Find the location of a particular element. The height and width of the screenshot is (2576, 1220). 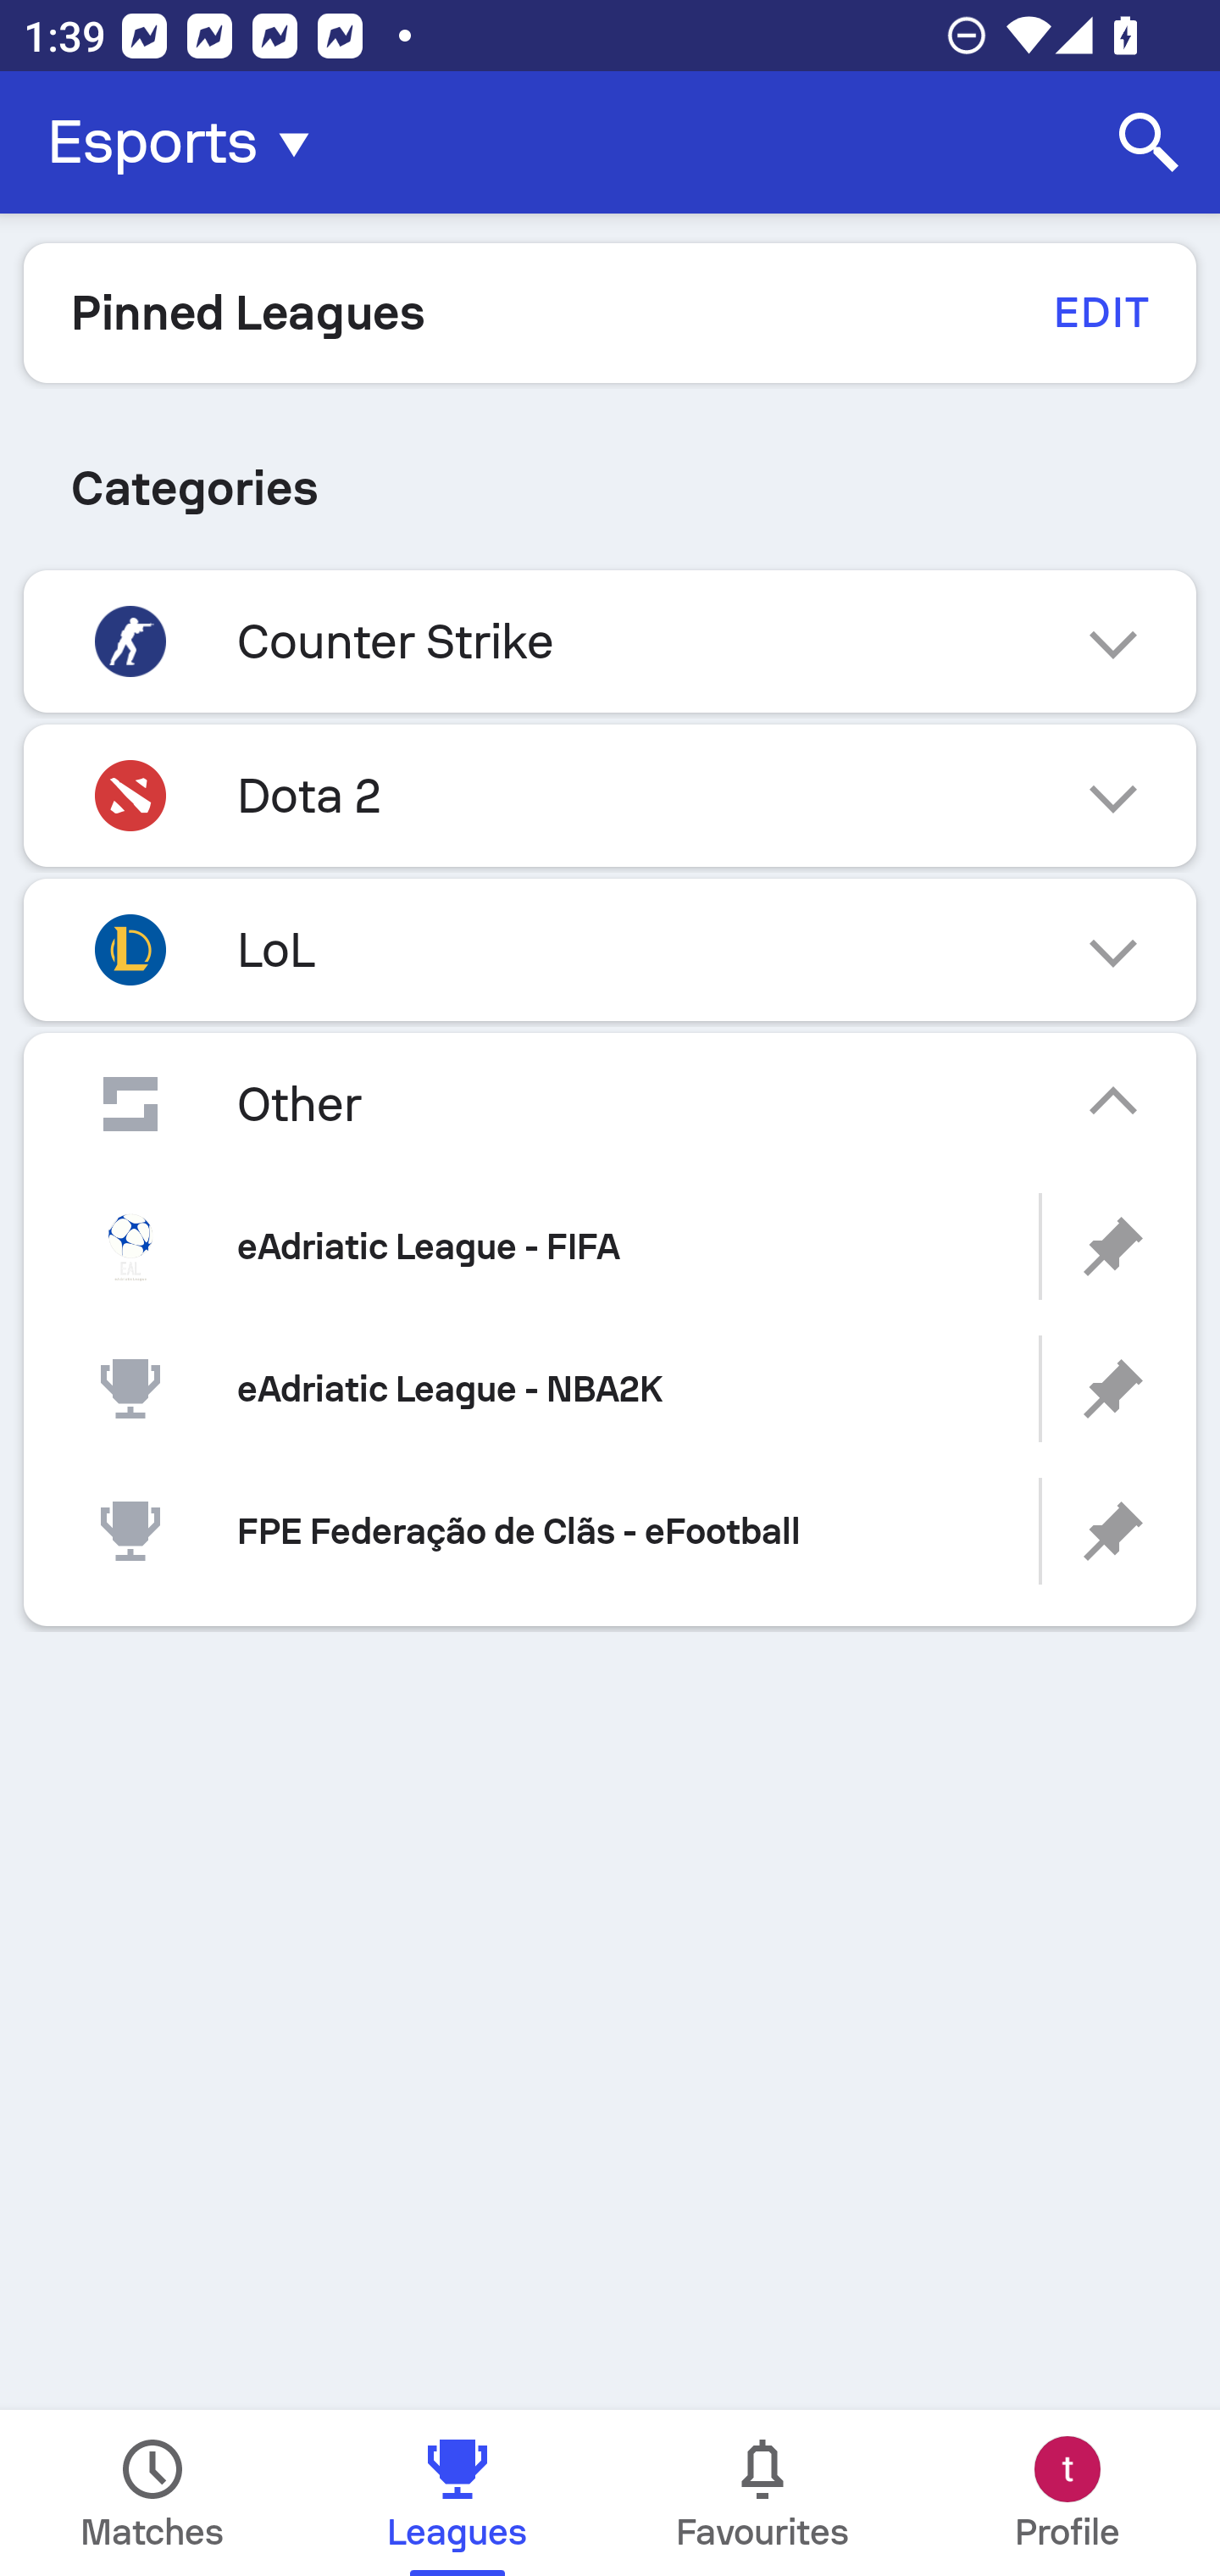

Esports is located at coordinates (188, 142).